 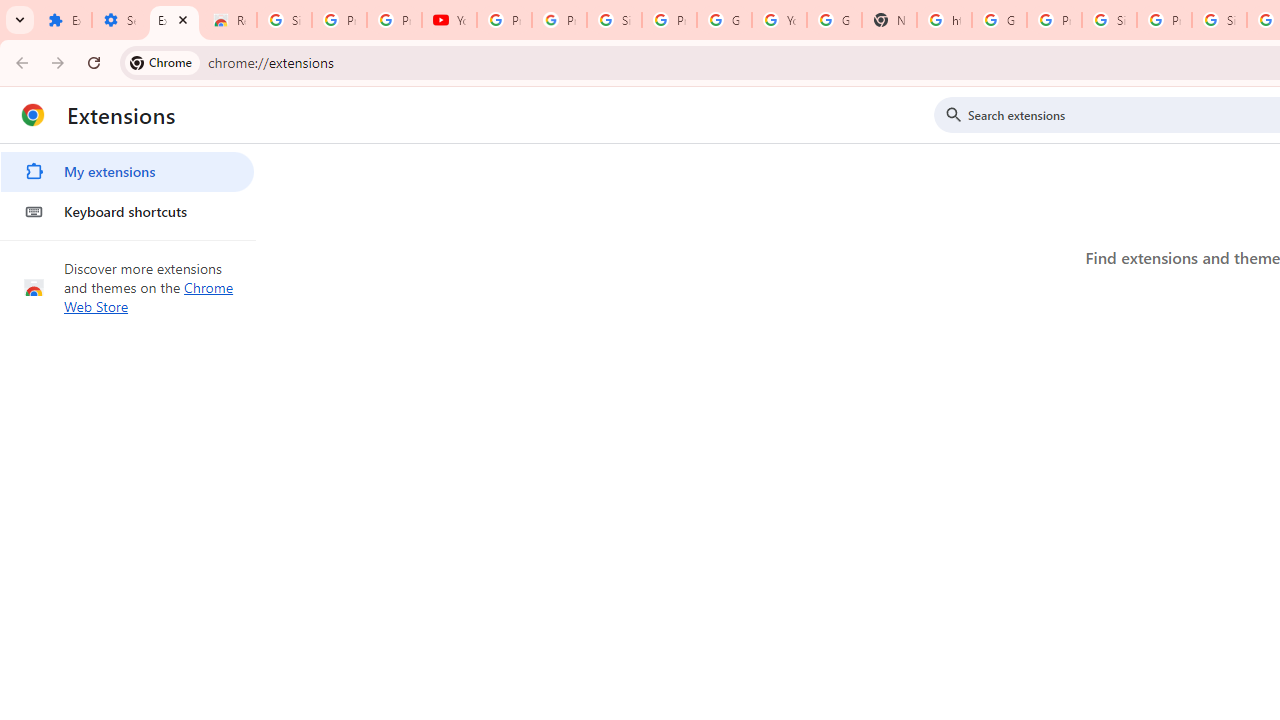 I want to click on Google Account, so click(x=724, y=20).